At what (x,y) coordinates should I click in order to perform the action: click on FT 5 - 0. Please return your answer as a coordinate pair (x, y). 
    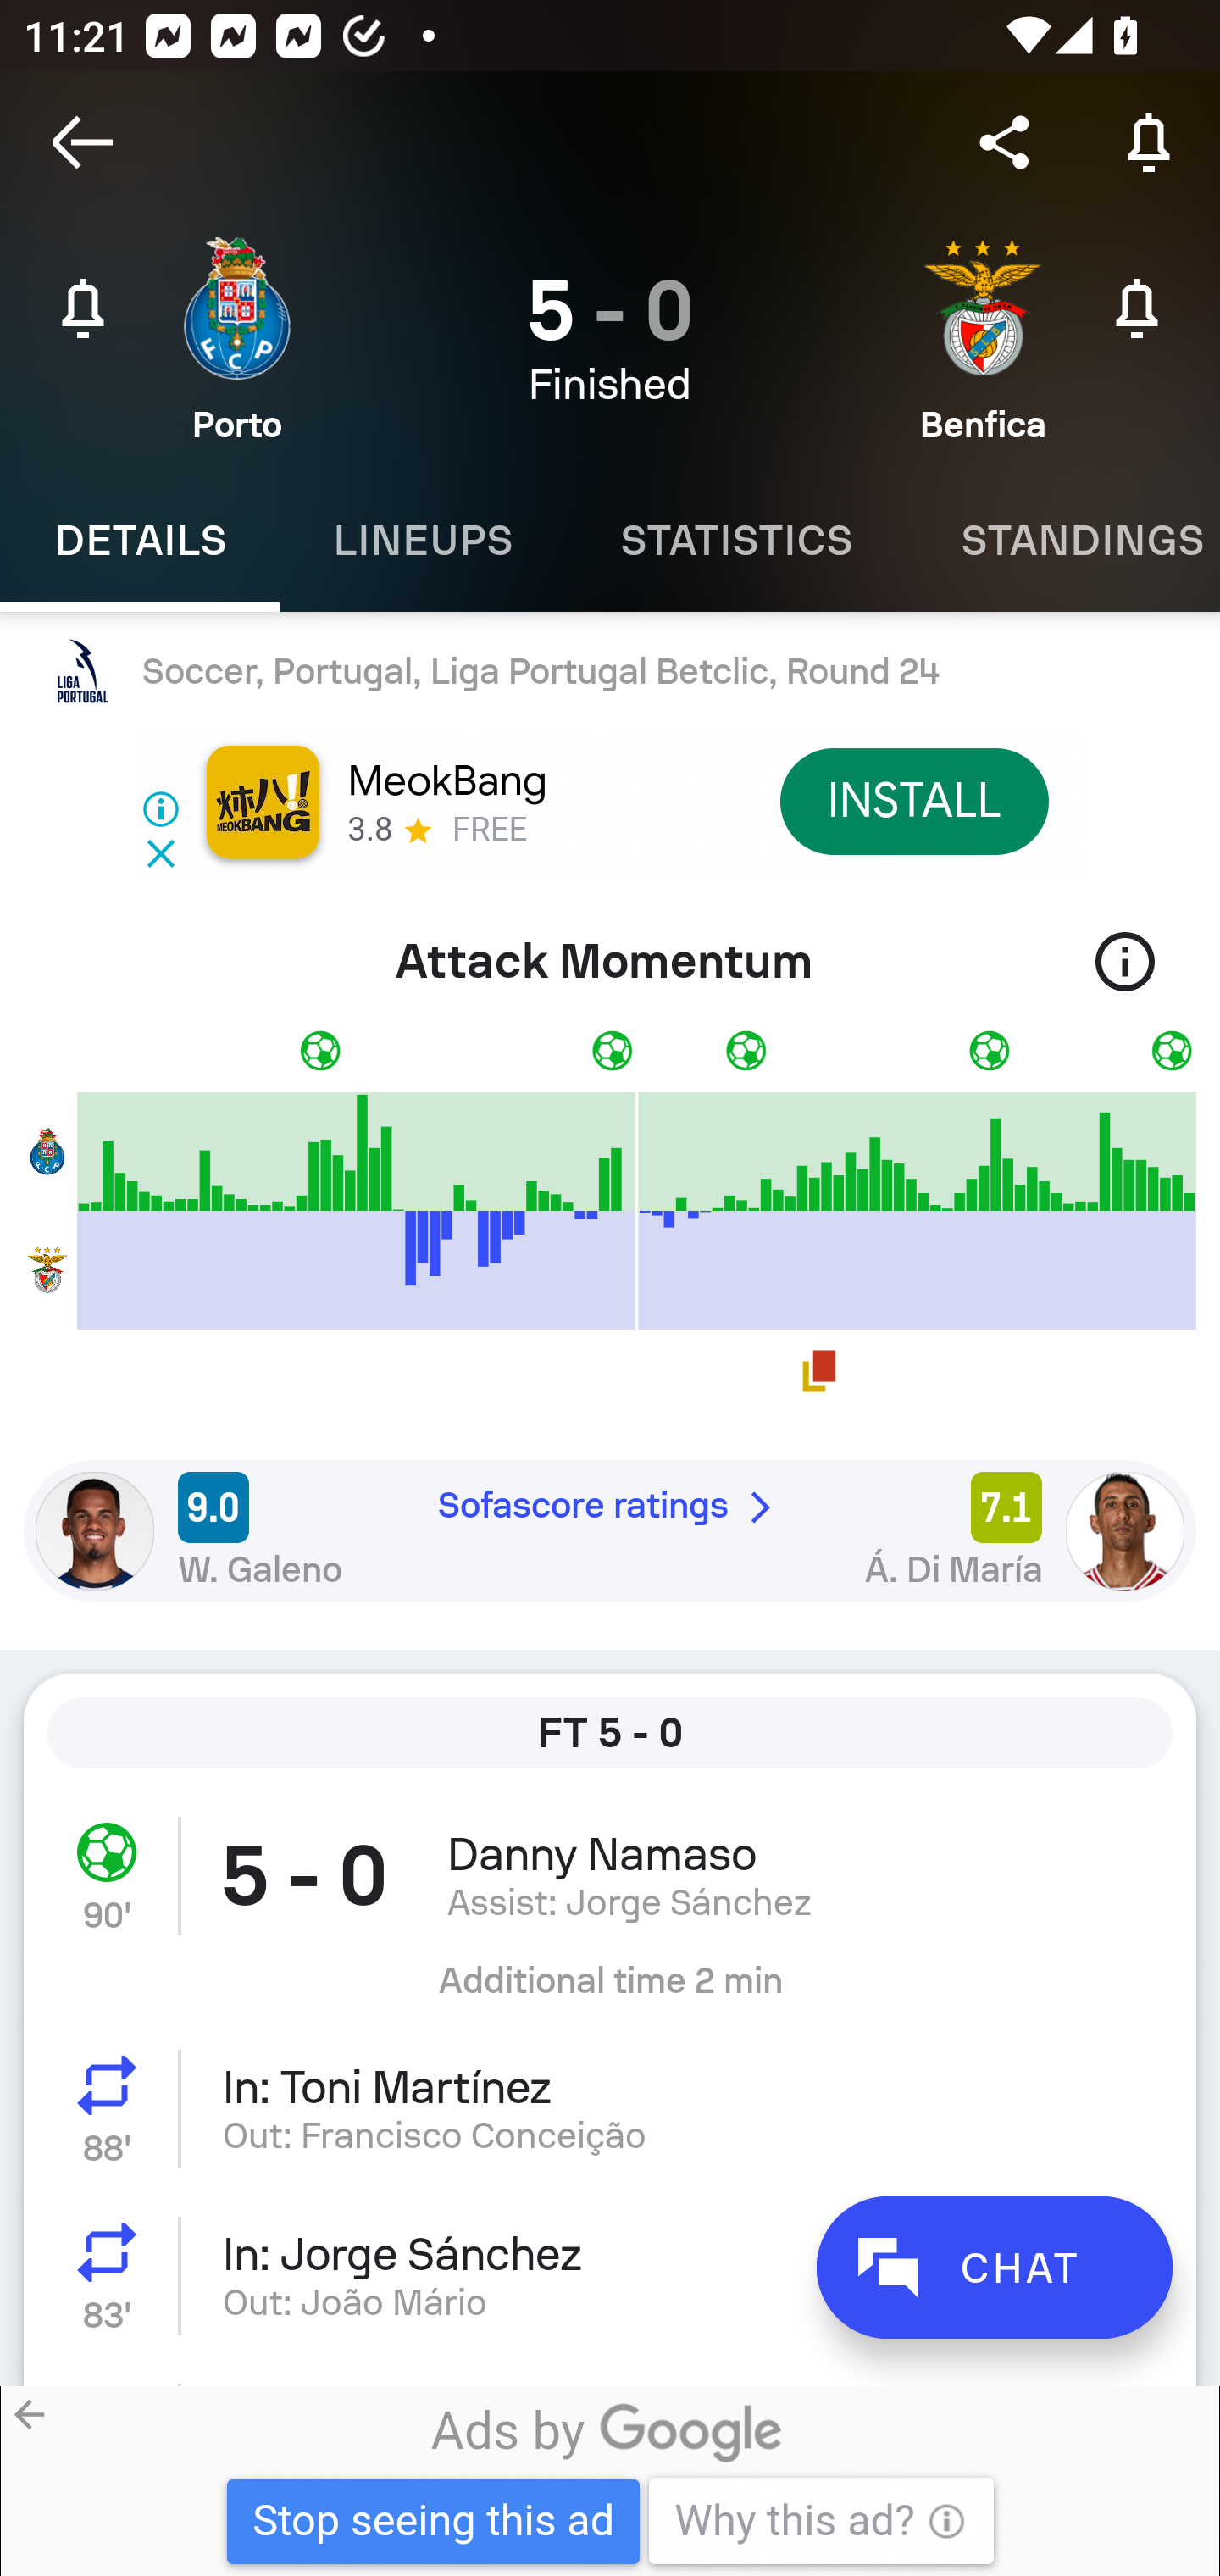
    Looking at the image, I should click on (610, 1734).